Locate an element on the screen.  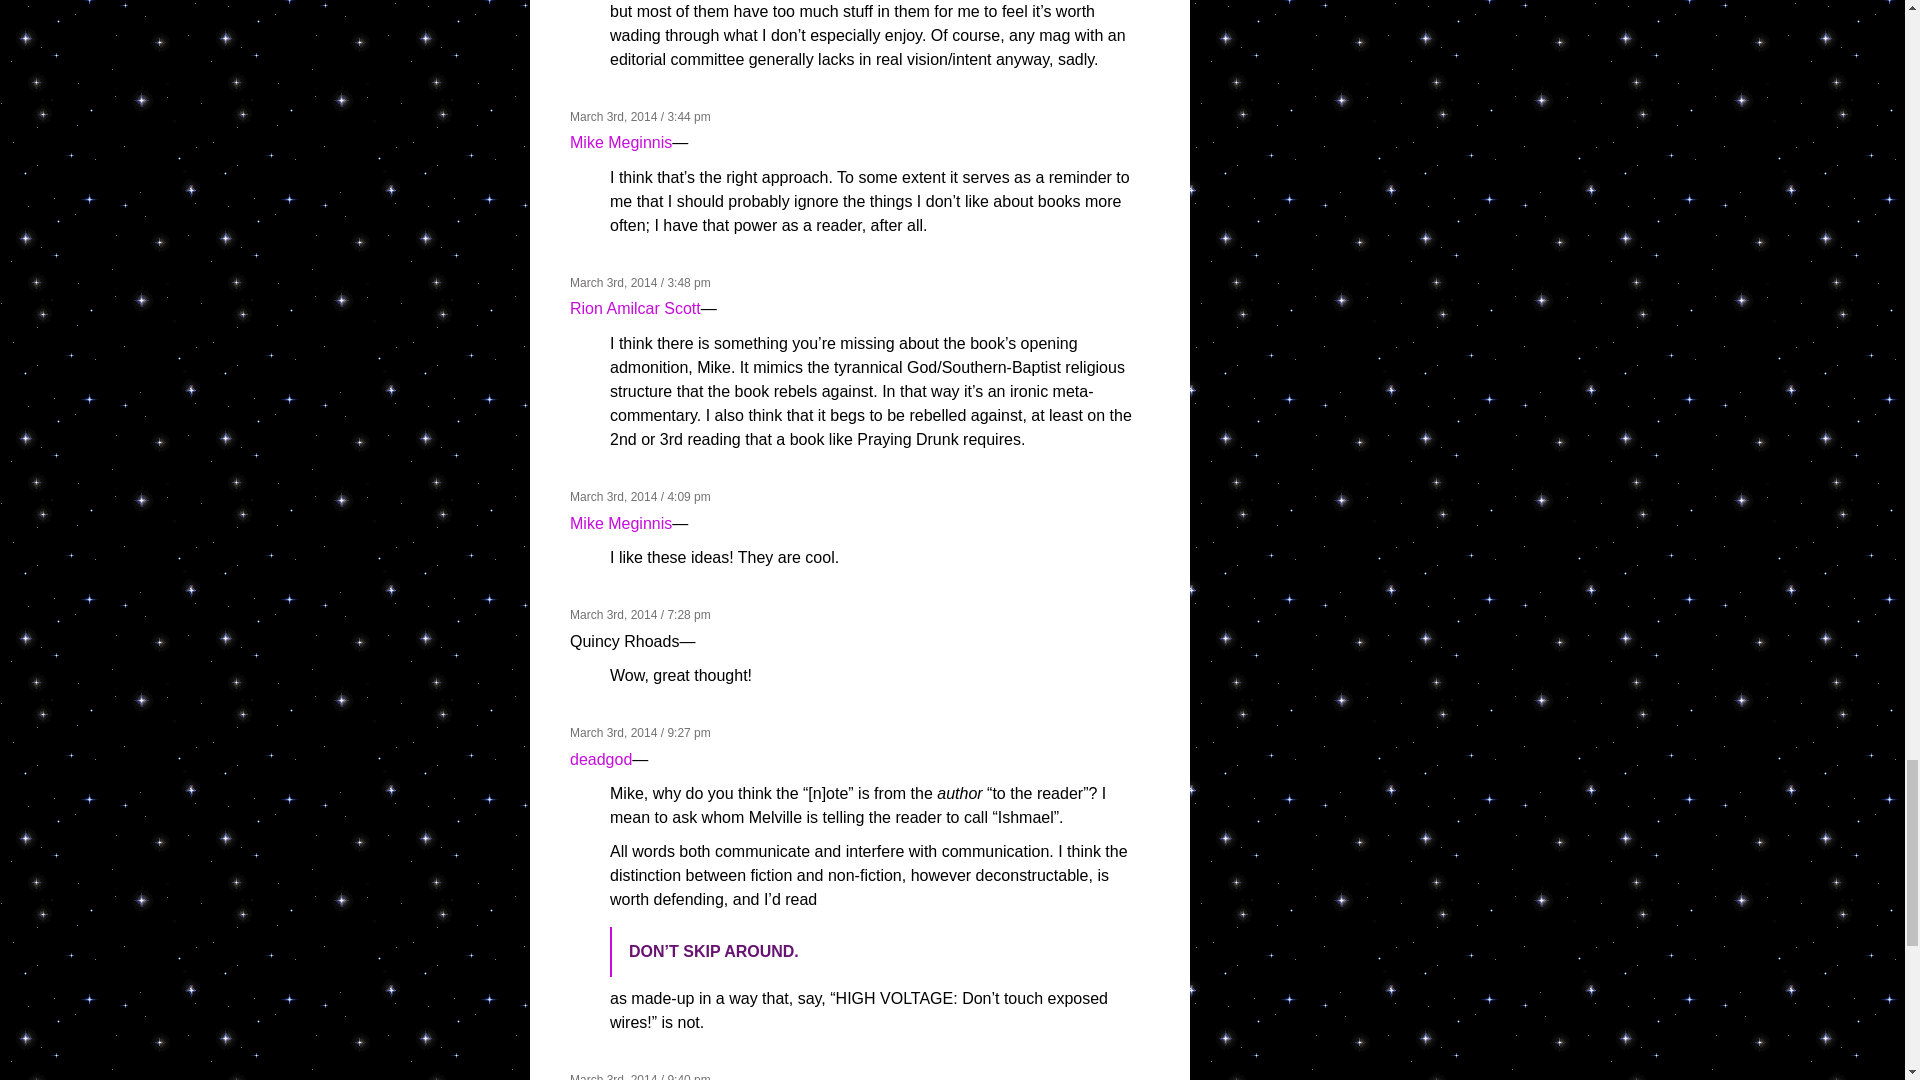
deadgod is located at coordinates (600, 758).